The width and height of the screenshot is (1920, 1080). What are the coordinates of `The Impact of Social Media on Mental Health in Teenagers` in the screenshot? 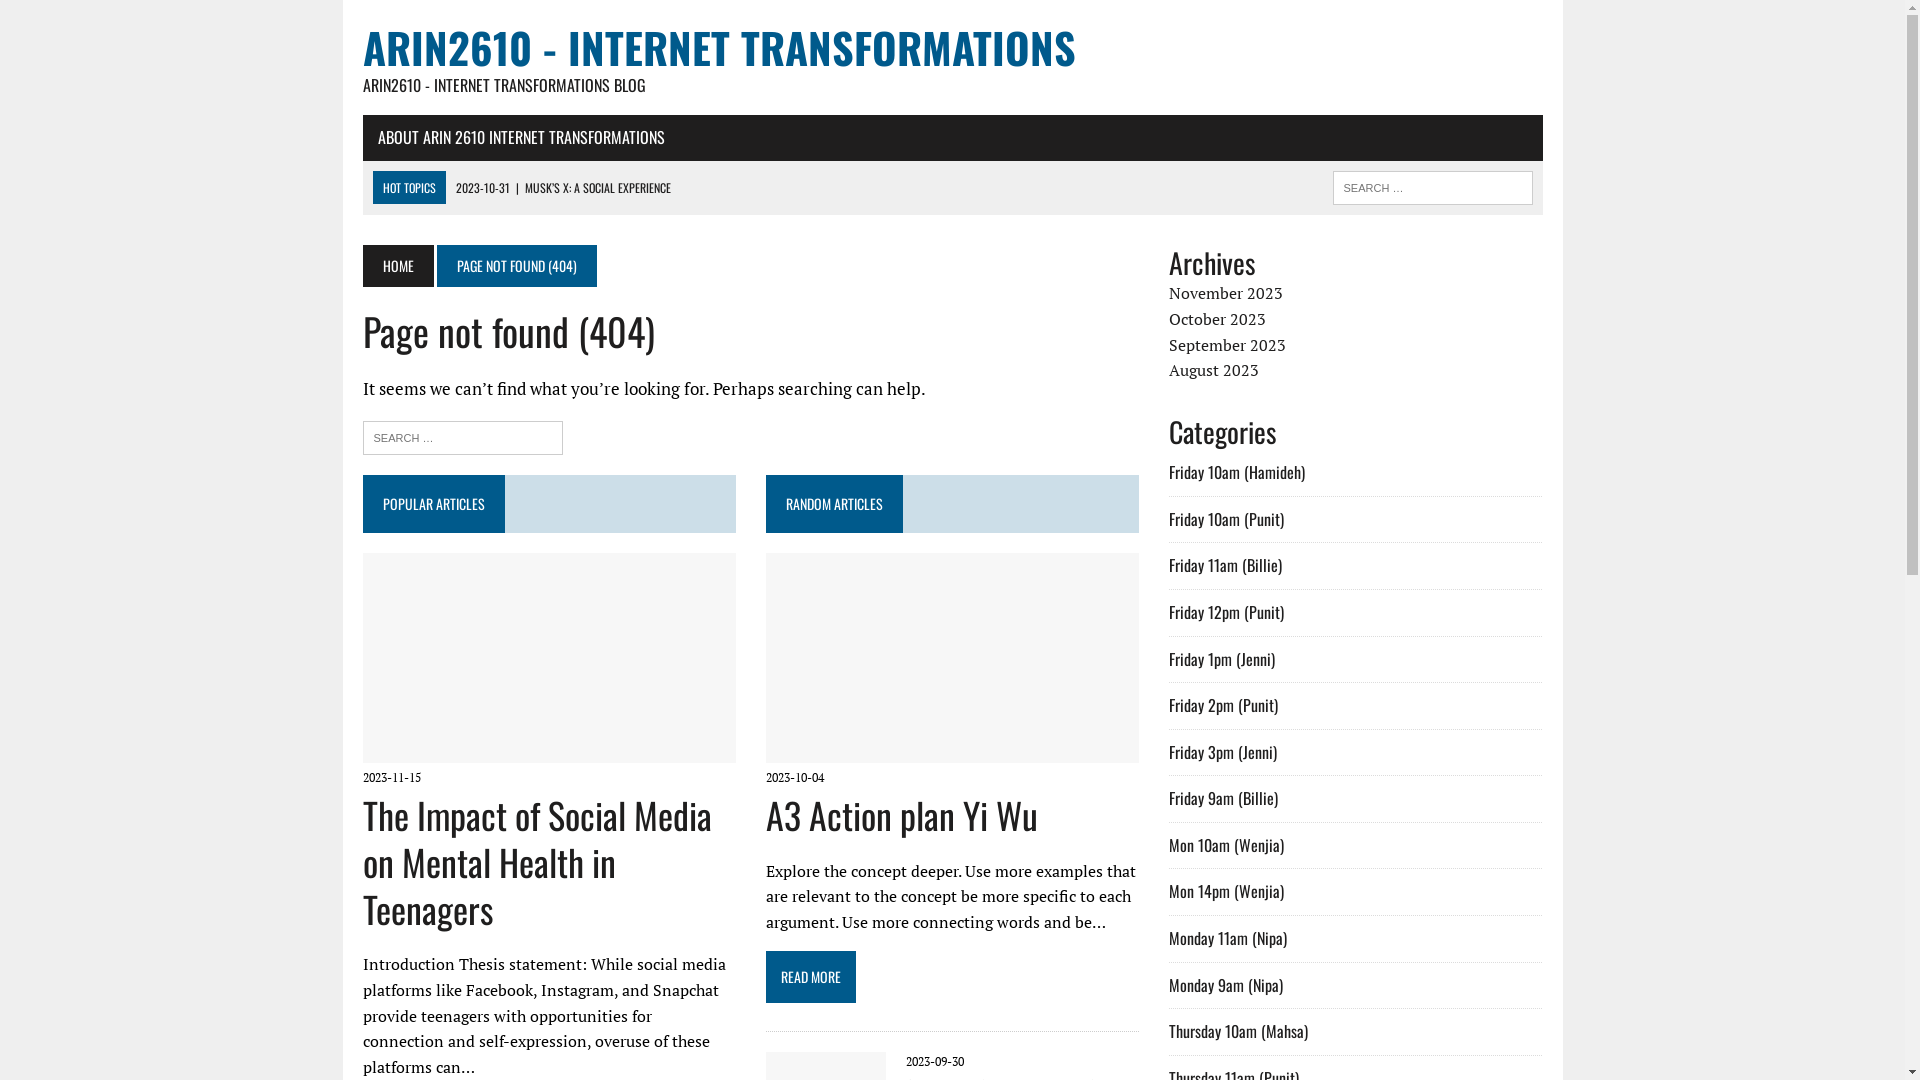 It's located at (548, 749).